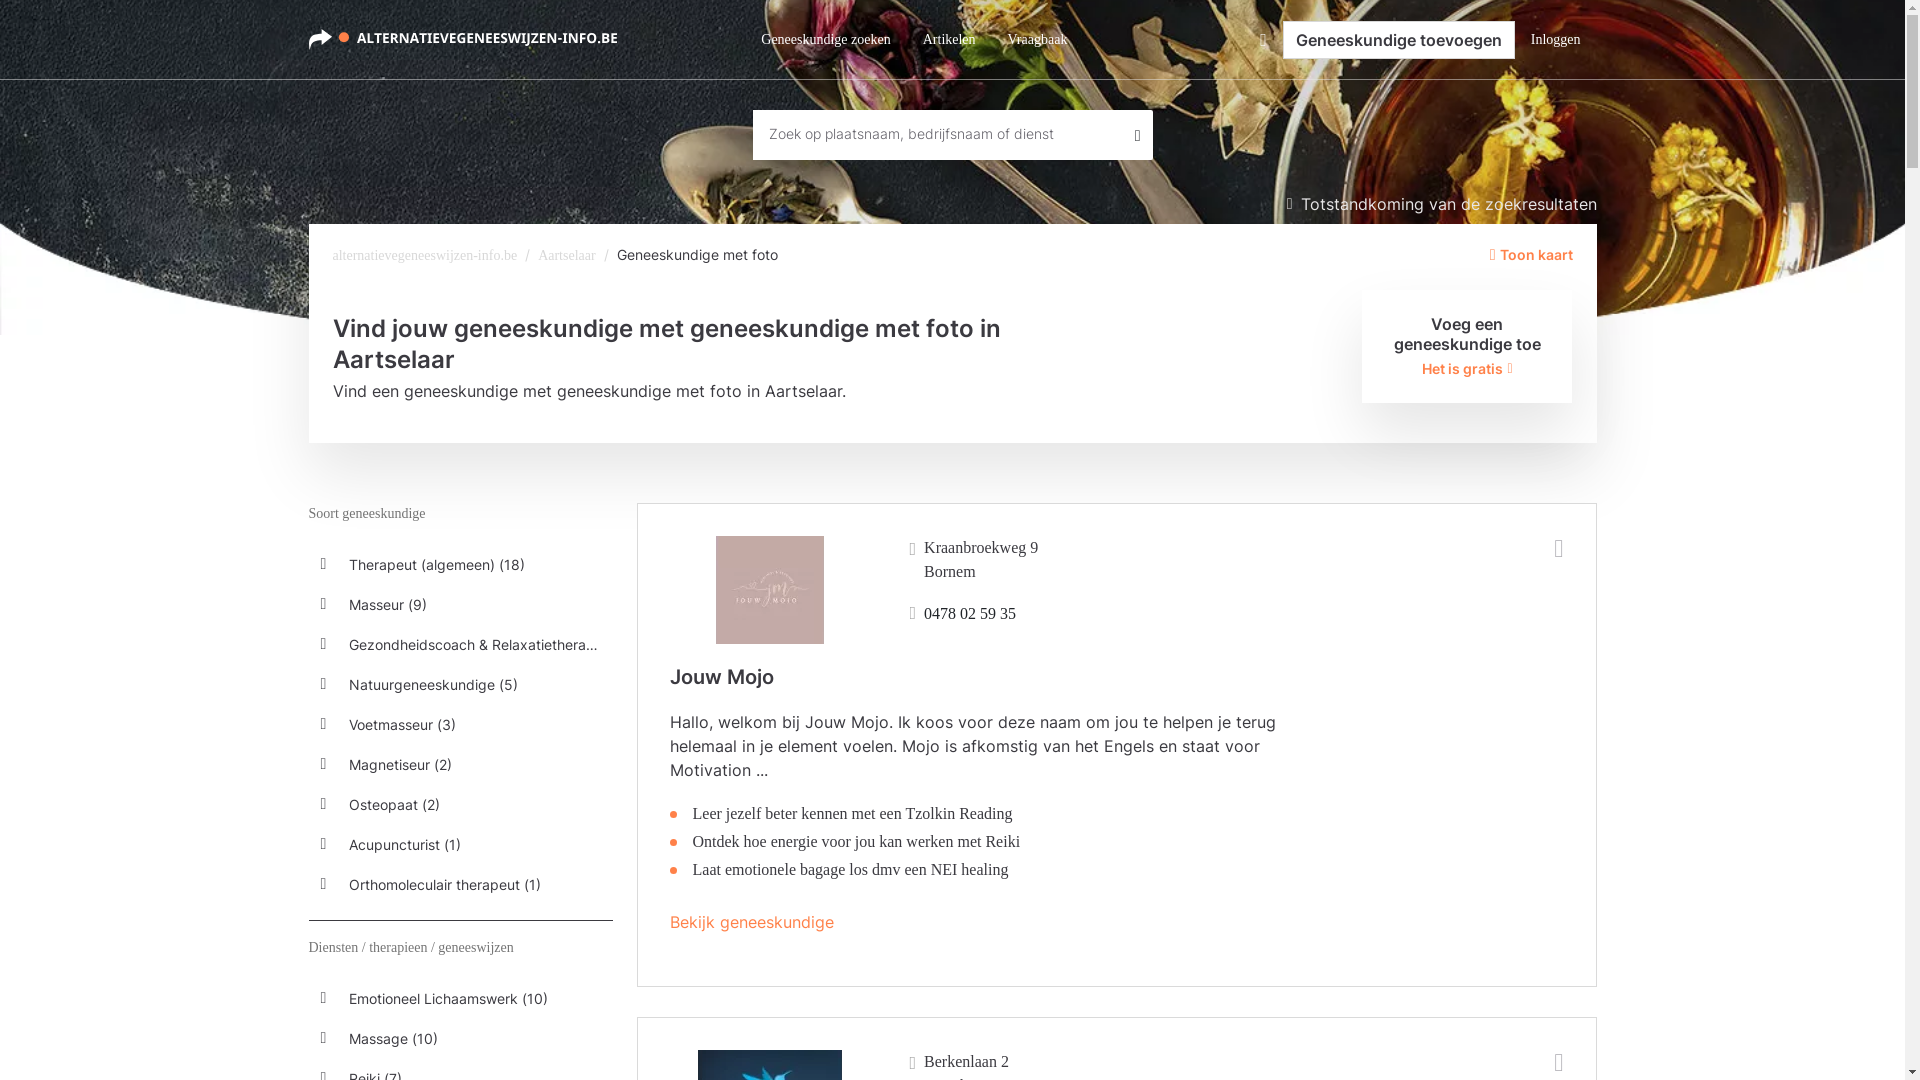 The height and width of the screenshot is (1080, 1920). I want to click on Het is gratis, so click(1467, 368).